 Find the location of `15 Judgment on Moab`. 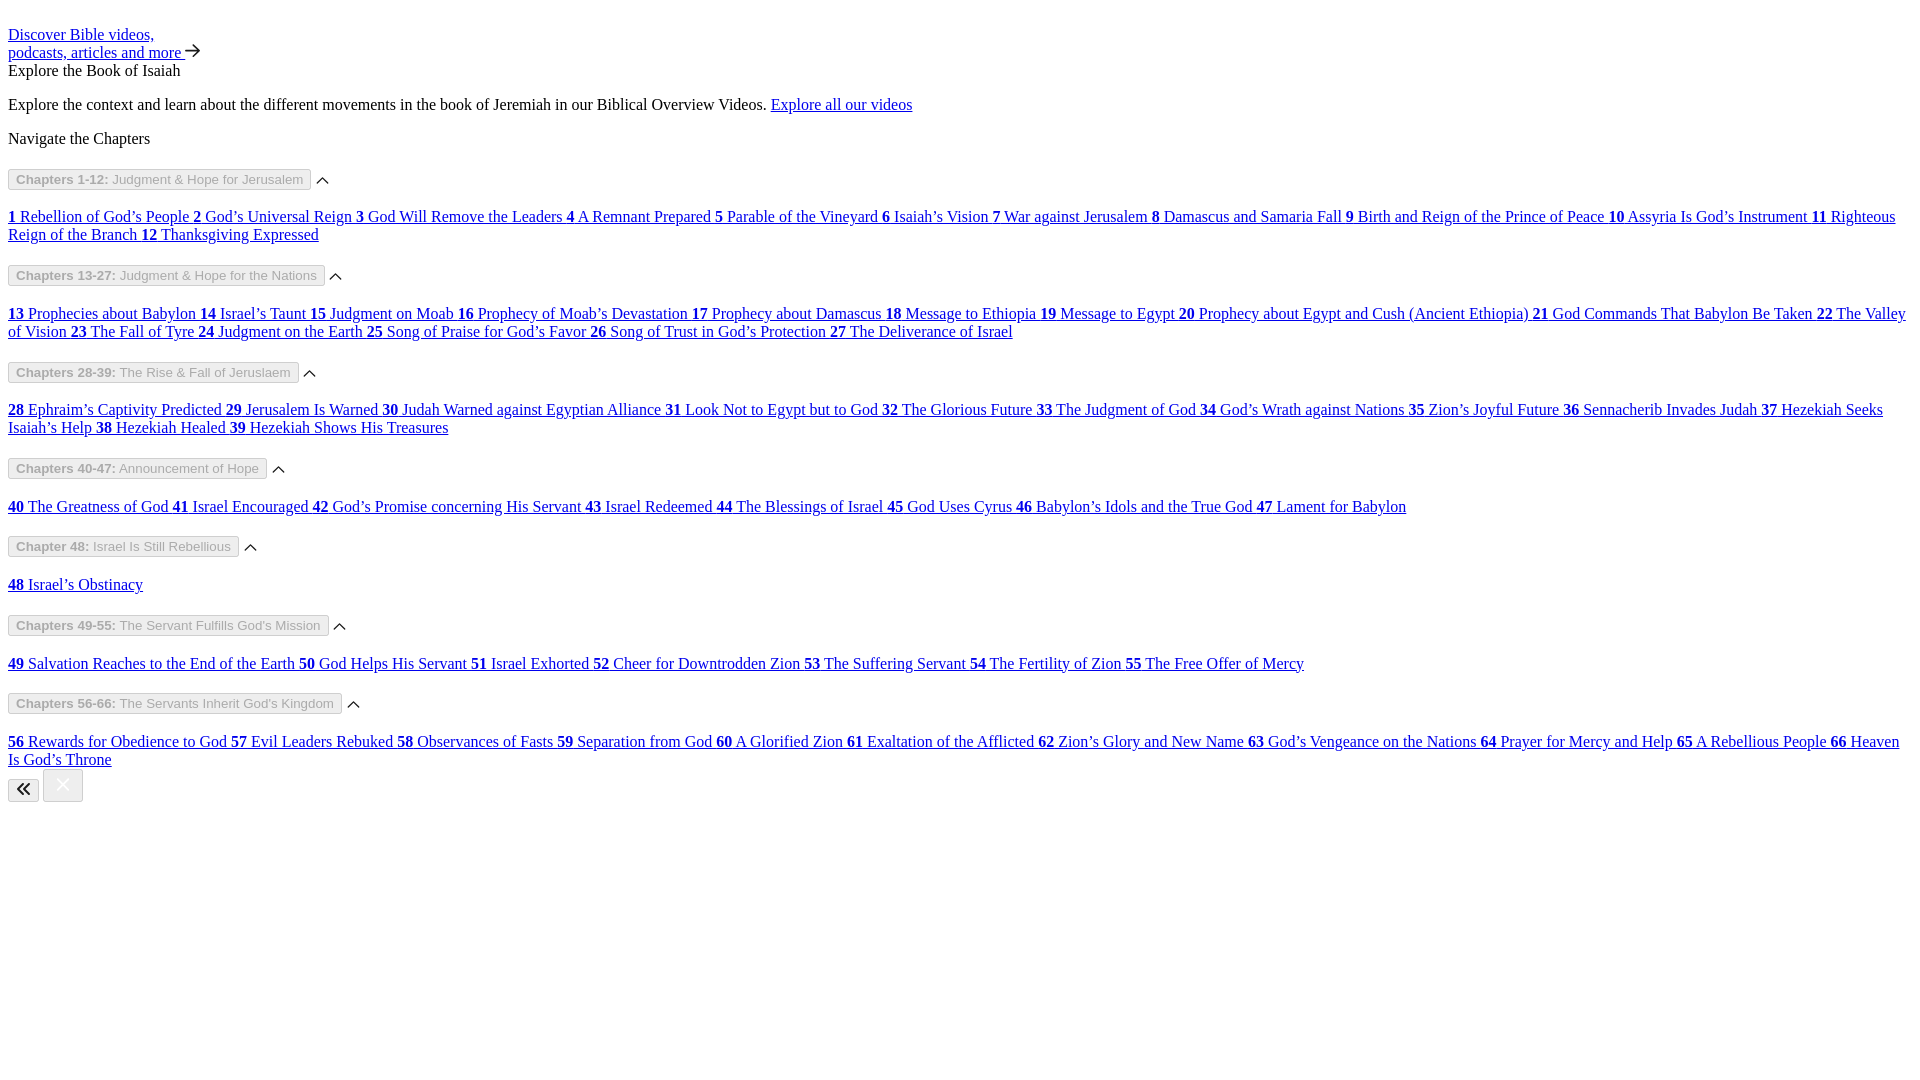

15 Judgment on Moab is located at coordinates (384, 312).